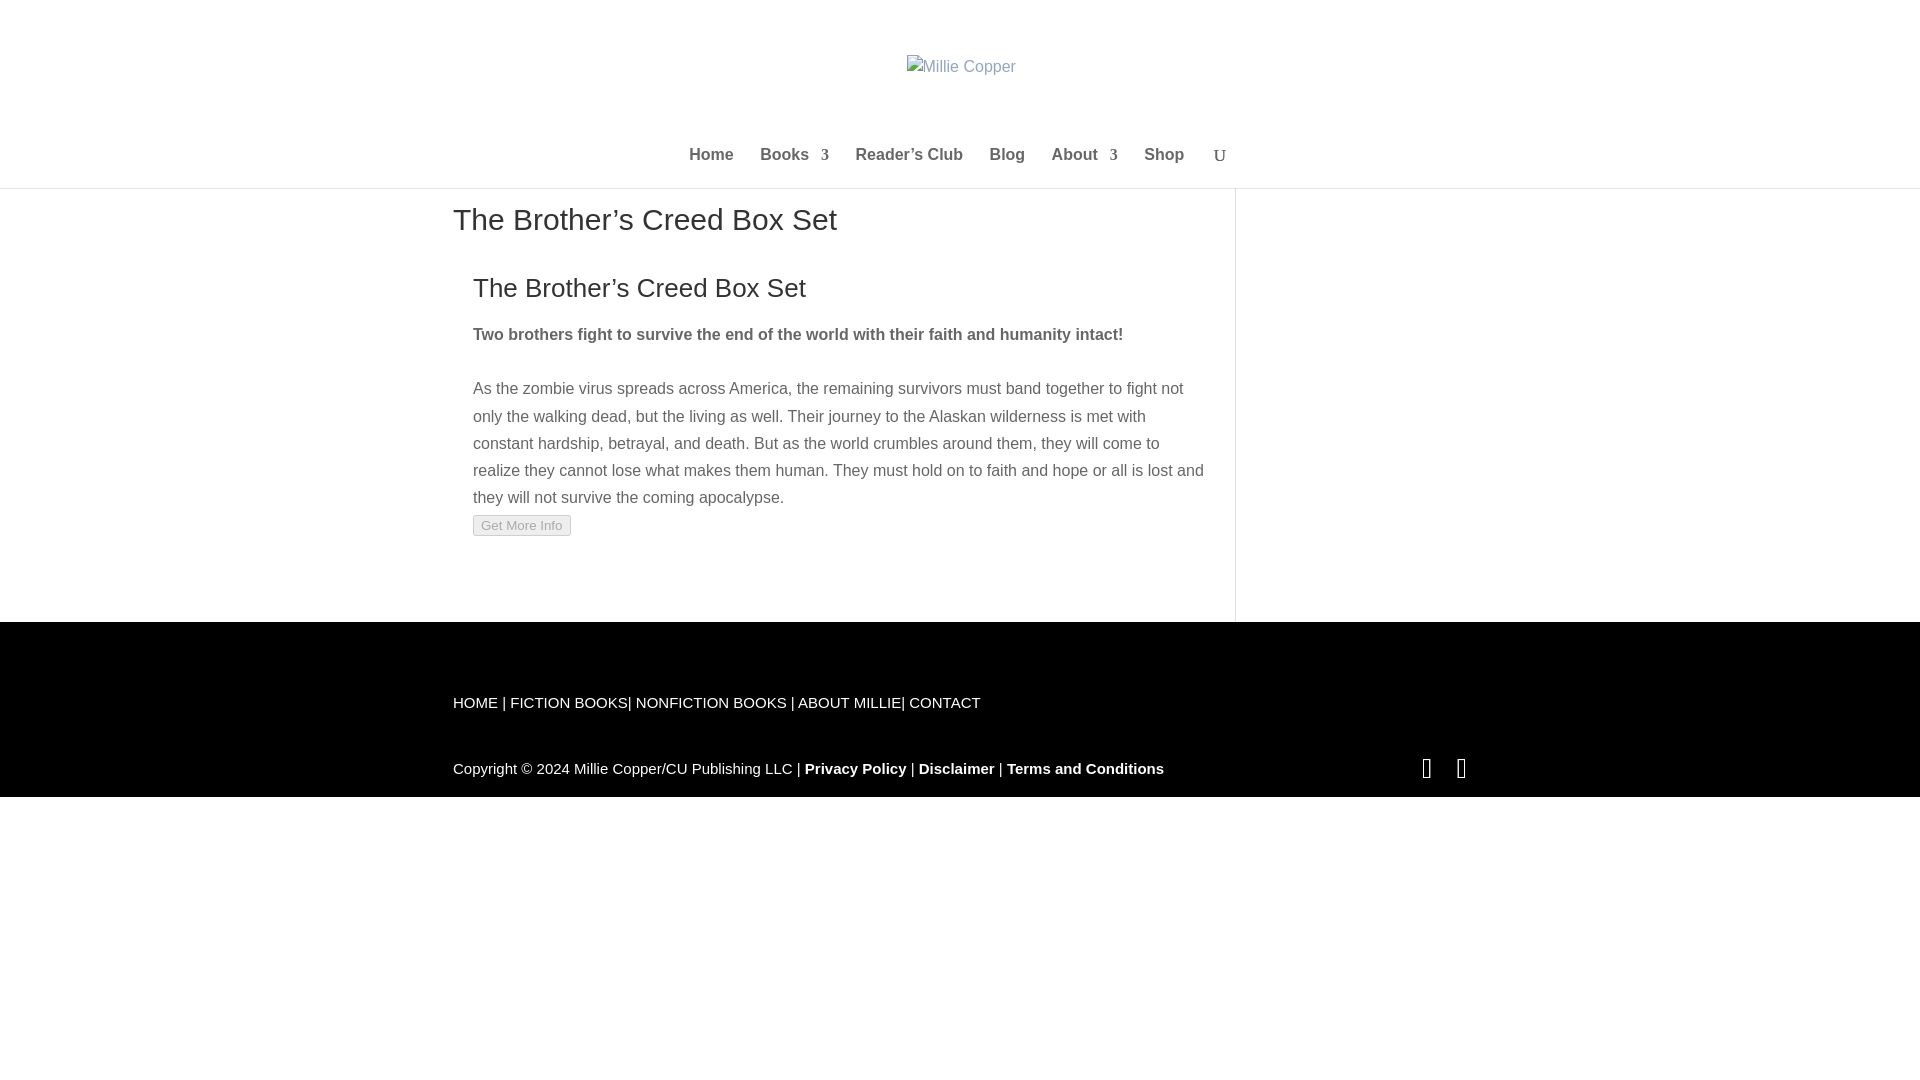  I want to click on Shop, so click(1164, 167).